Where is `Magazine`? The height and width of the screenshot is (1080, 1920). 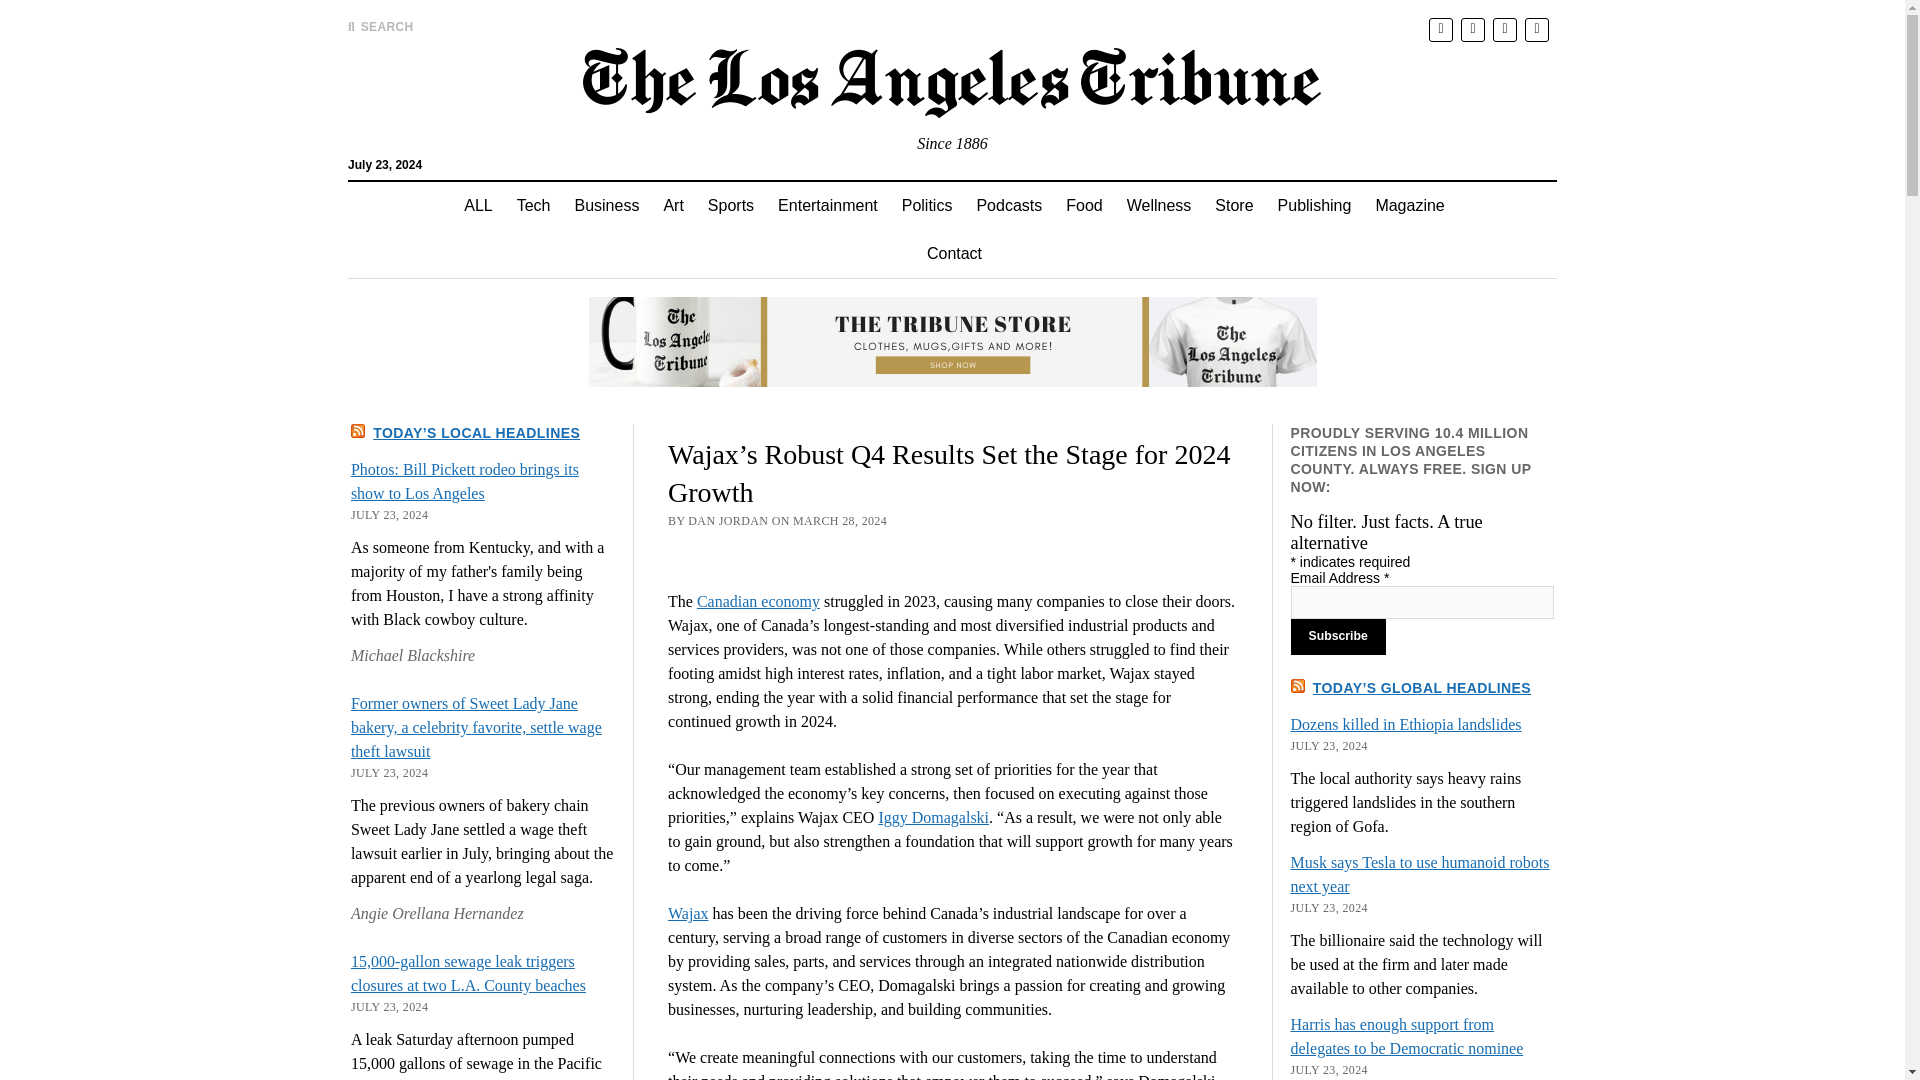 Magazine is located at coordinates (1409, 206).